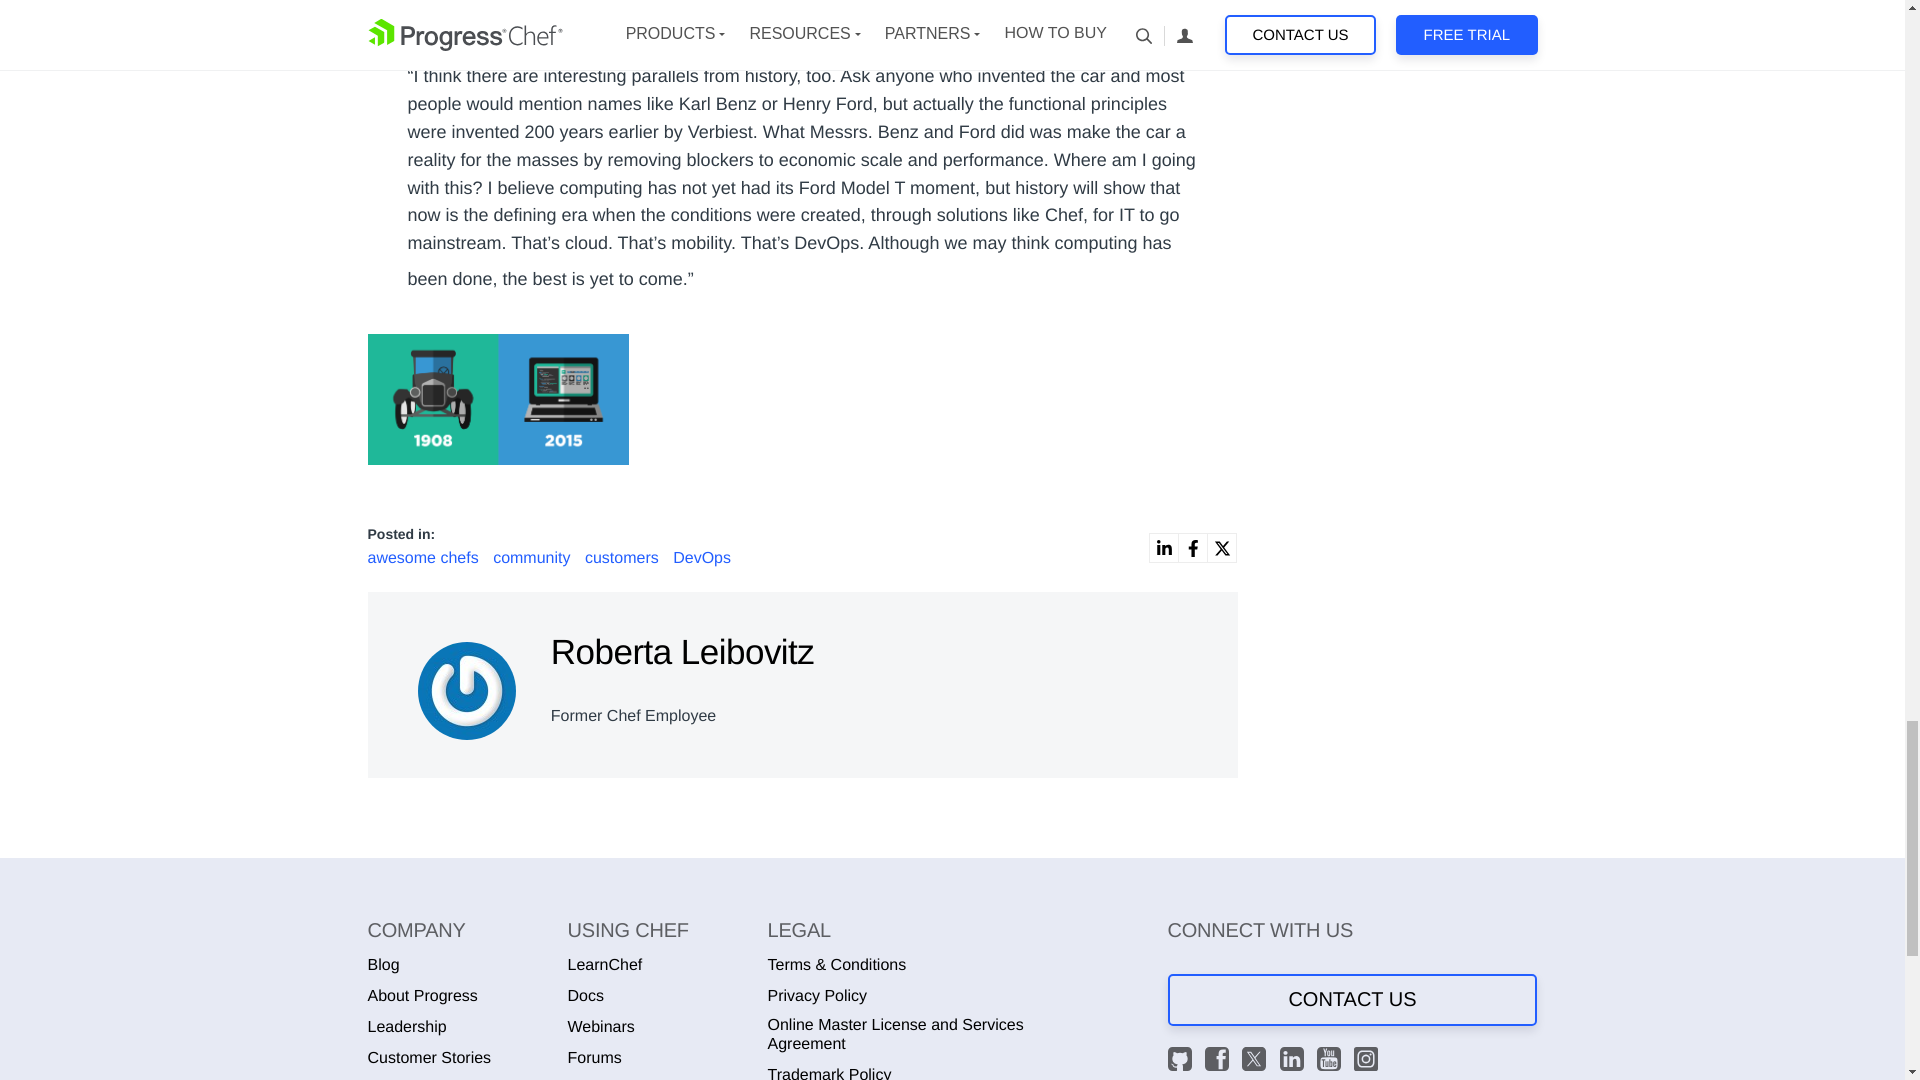 Image resolution: width=1920 pixels, height=1080 pixels. What do you see at coordinates (702, 558) in the screenshot?
I see `DevOps` at bounding box center [702, 558].